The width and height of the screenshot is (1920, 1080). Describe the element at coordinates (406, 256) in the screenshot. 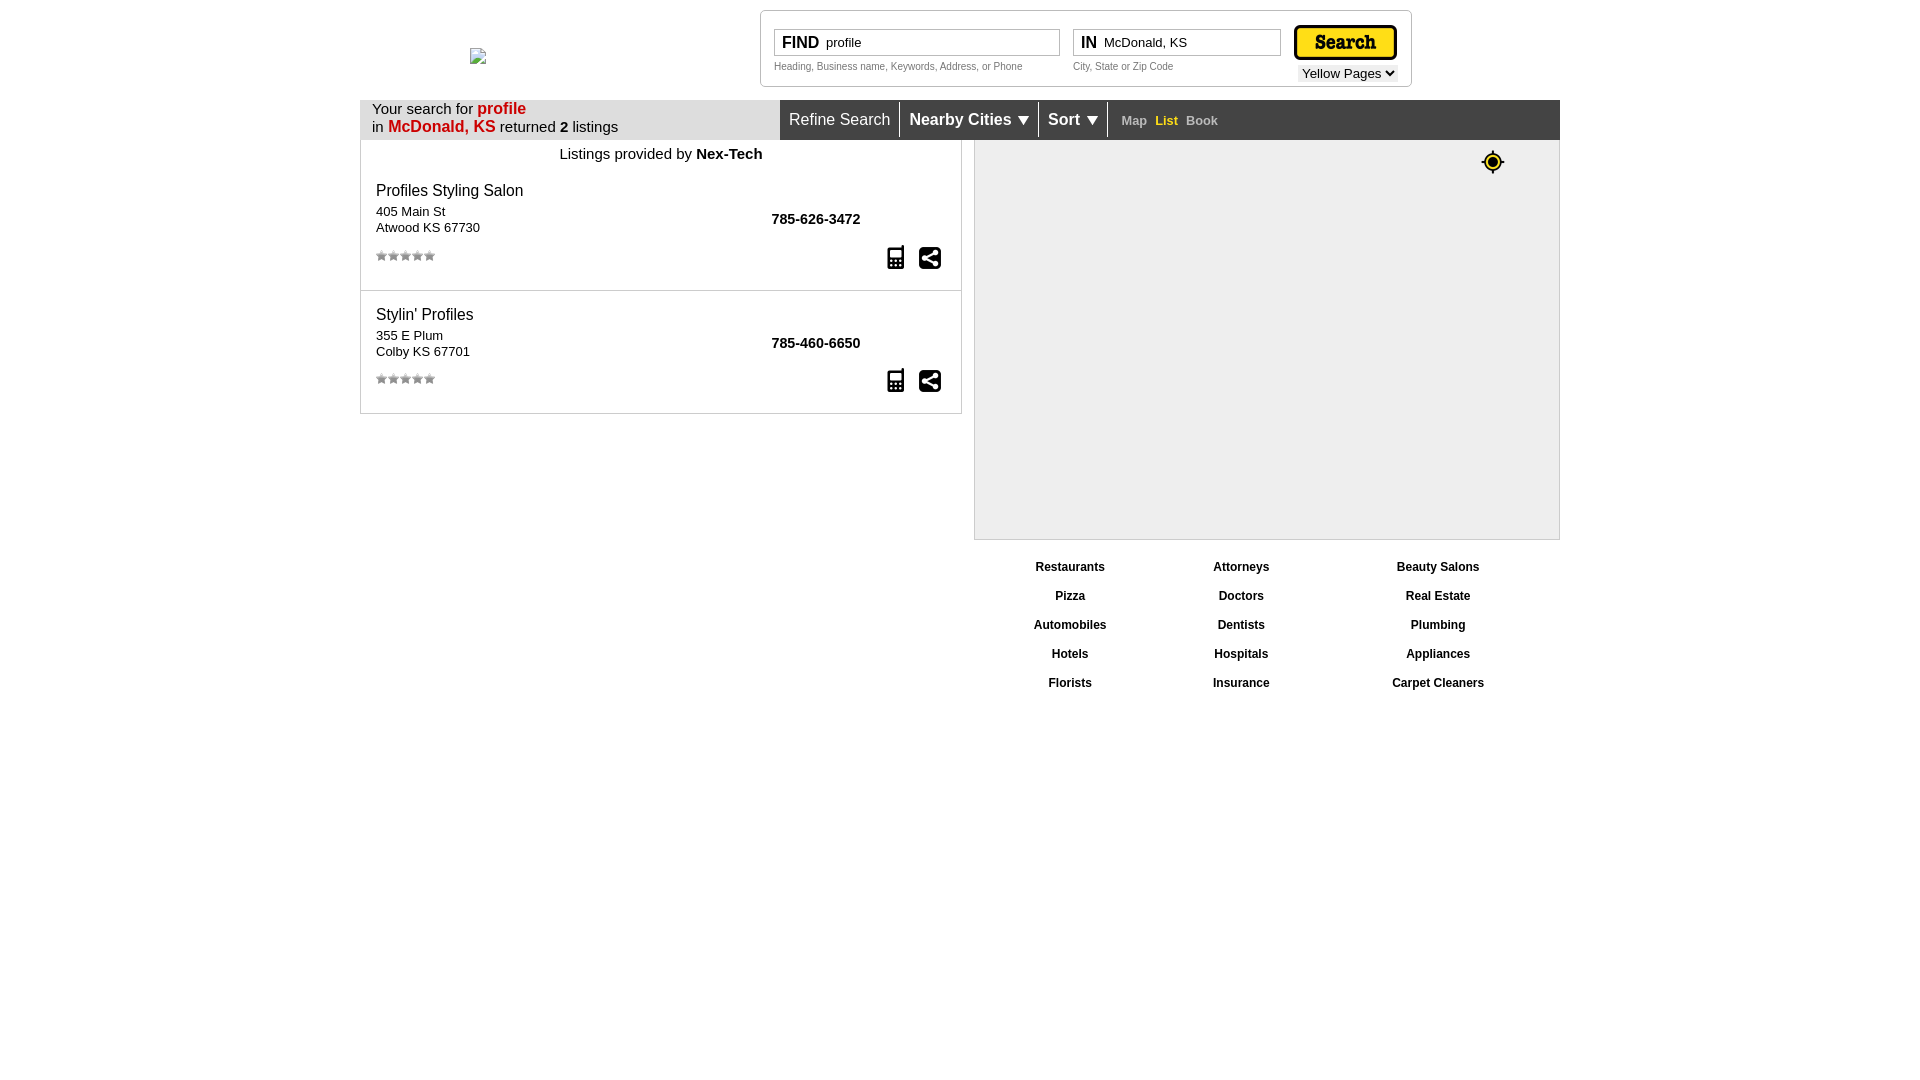

I see `Review this business` at that location.